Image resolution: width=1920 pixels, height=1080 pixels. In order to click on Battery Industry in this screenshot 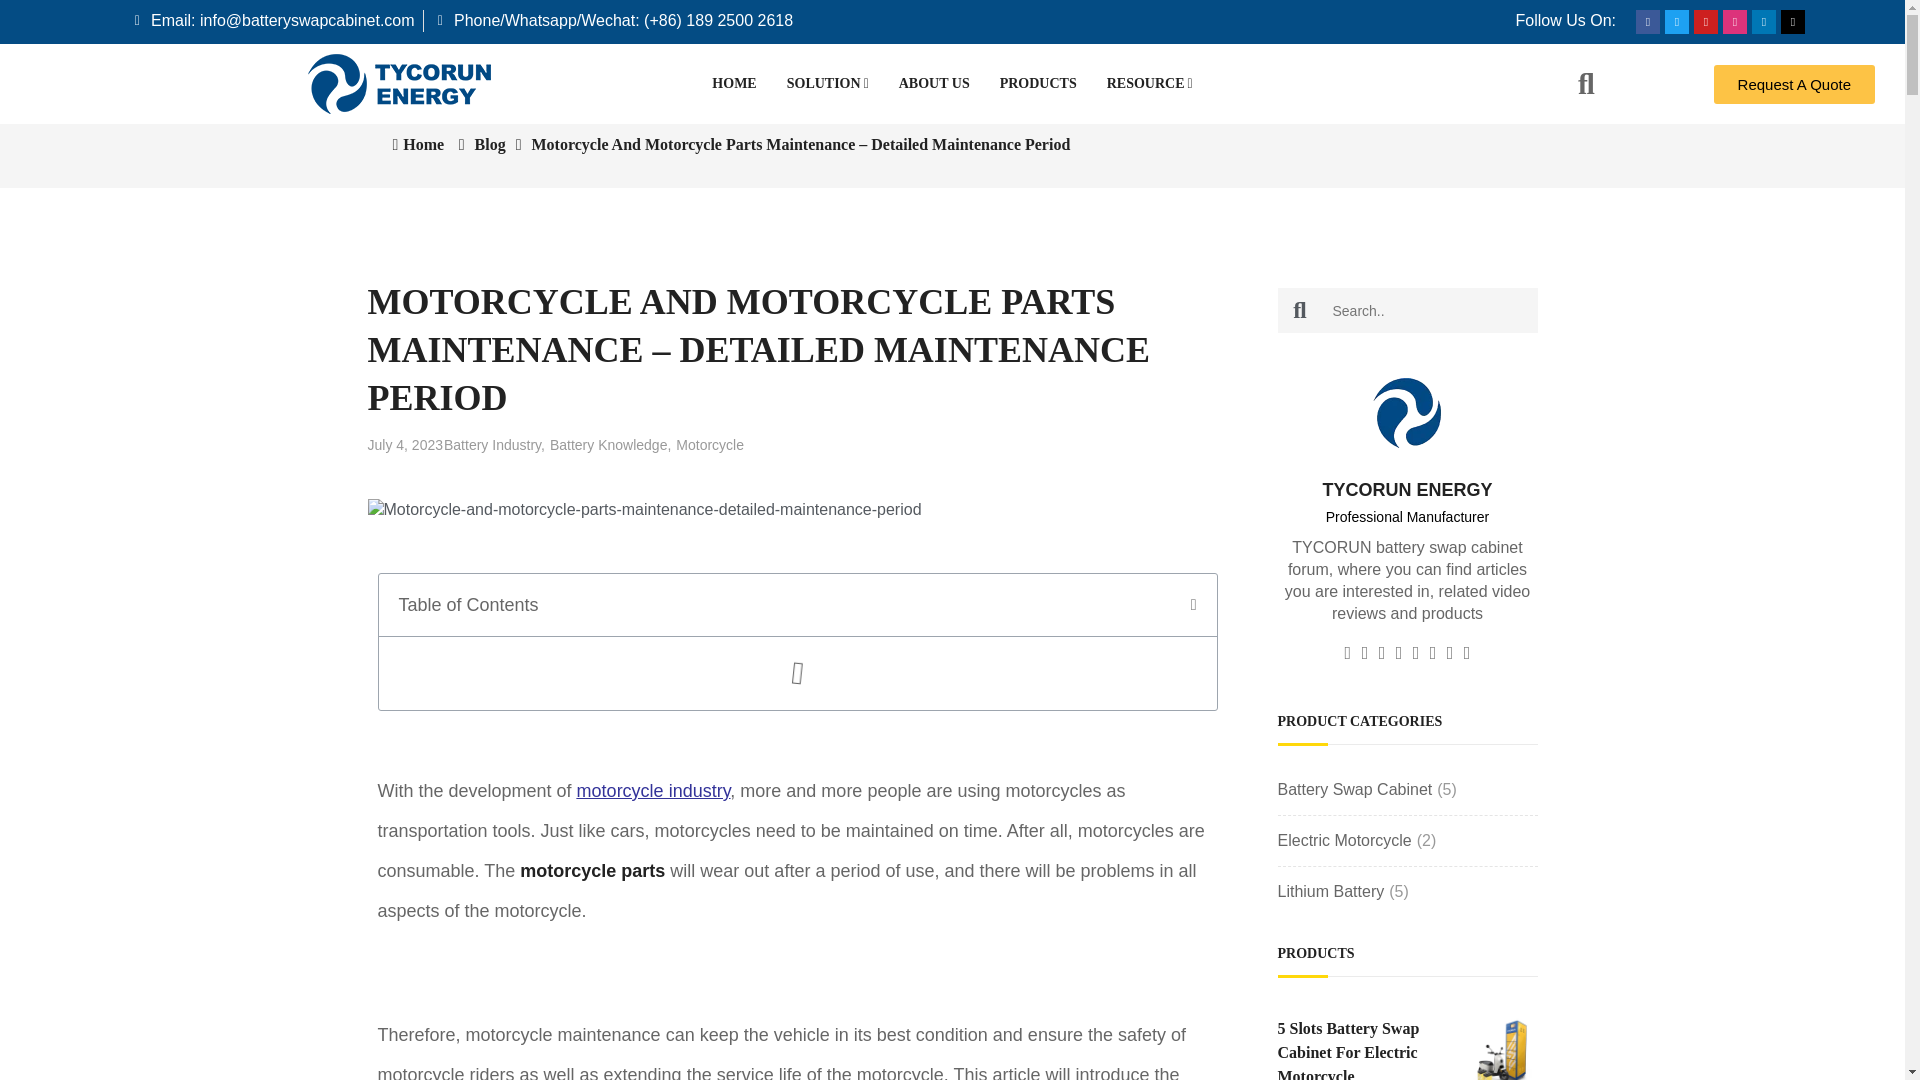, I will do `click(494, 444)`.